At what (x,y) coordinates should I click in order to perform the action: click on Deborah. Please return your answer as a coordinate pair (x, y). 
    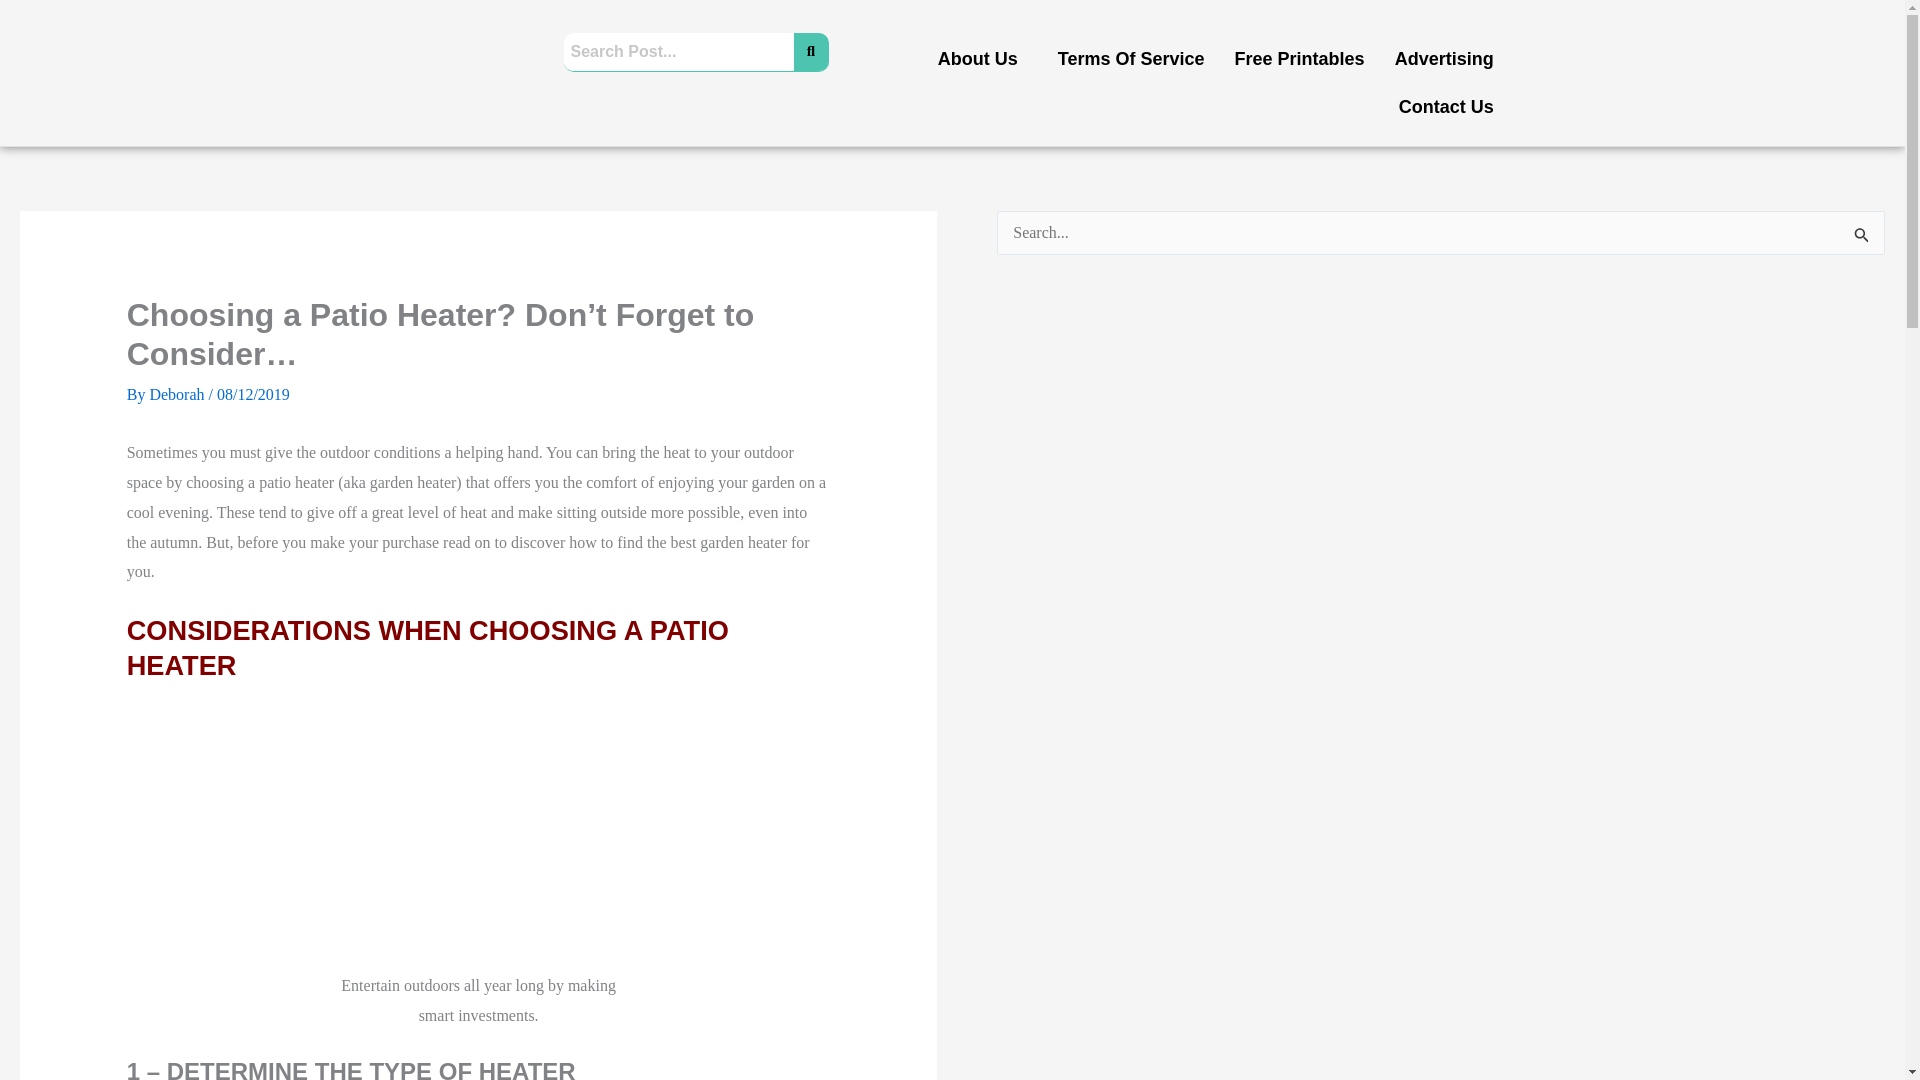
    Looking at the image, I should click on (178, 394).